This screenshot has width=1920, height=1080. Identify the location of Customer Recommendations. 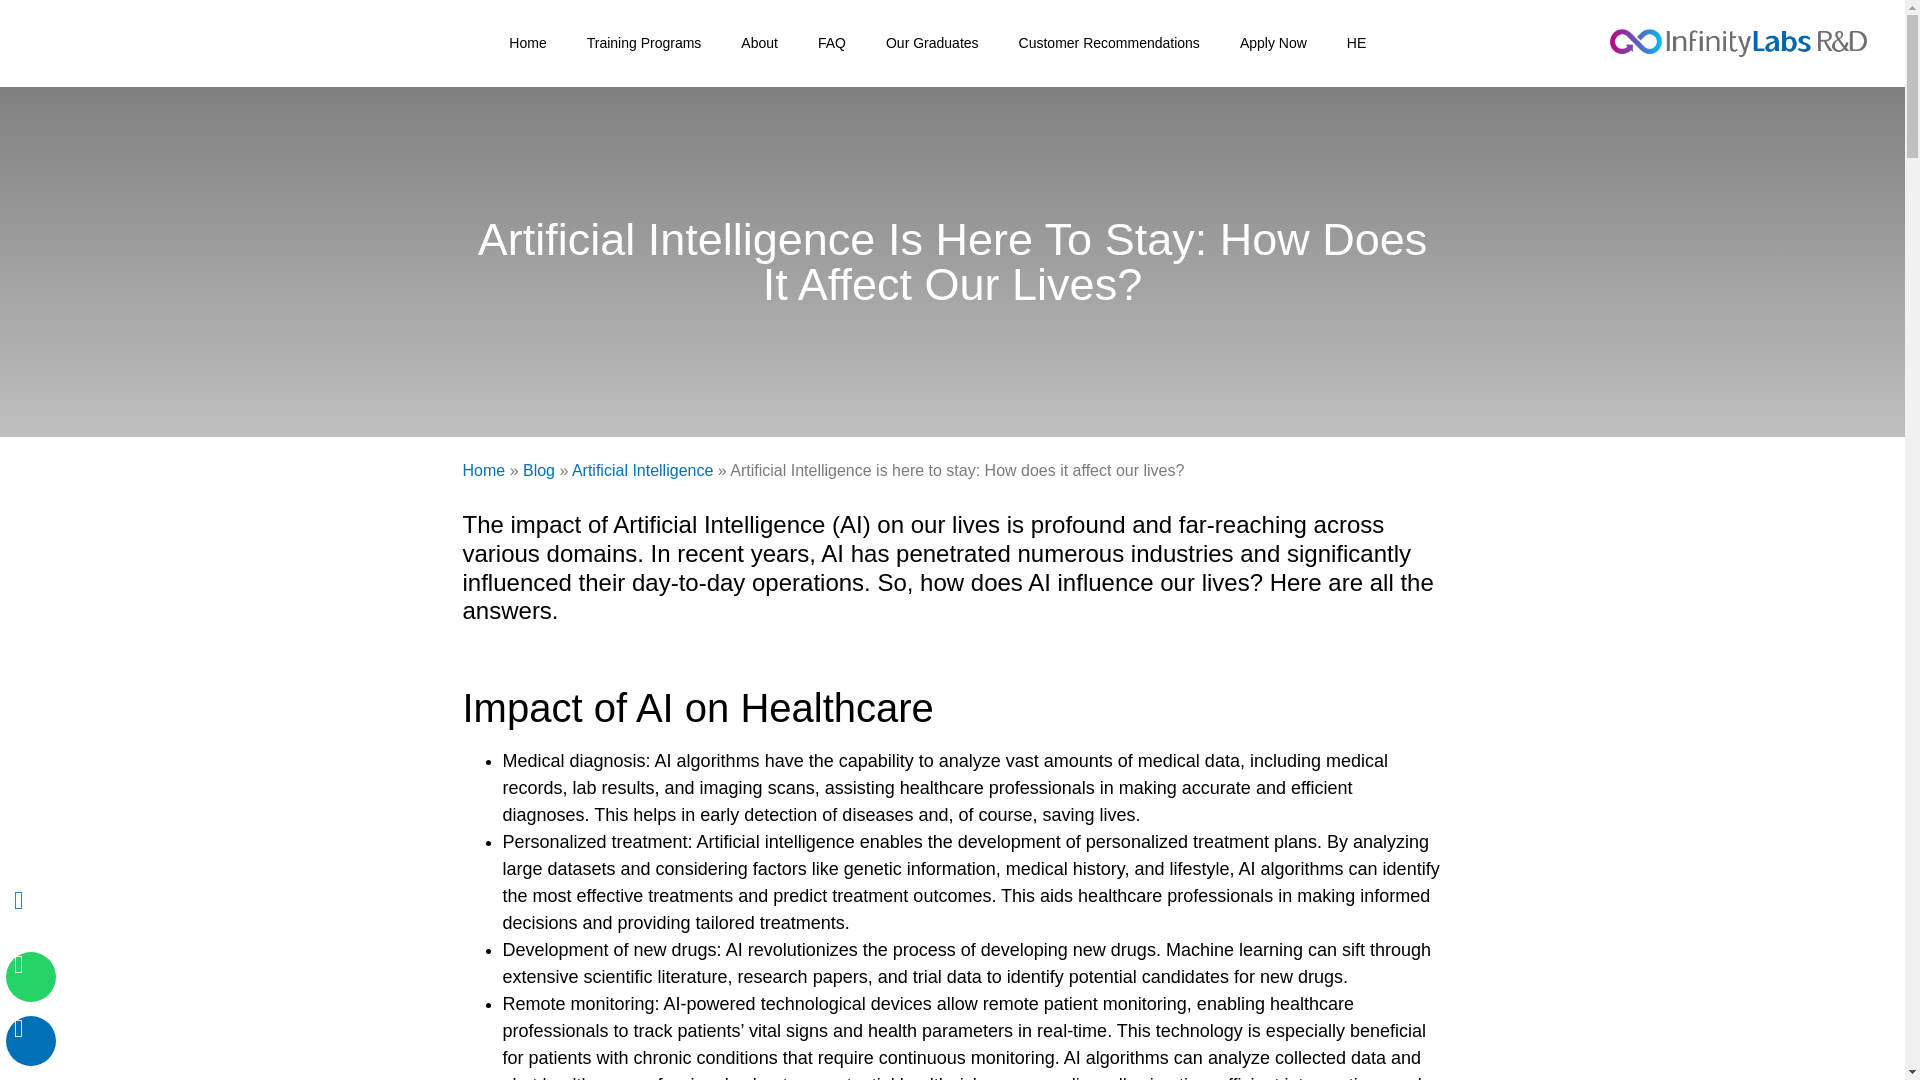
(1108, 42).